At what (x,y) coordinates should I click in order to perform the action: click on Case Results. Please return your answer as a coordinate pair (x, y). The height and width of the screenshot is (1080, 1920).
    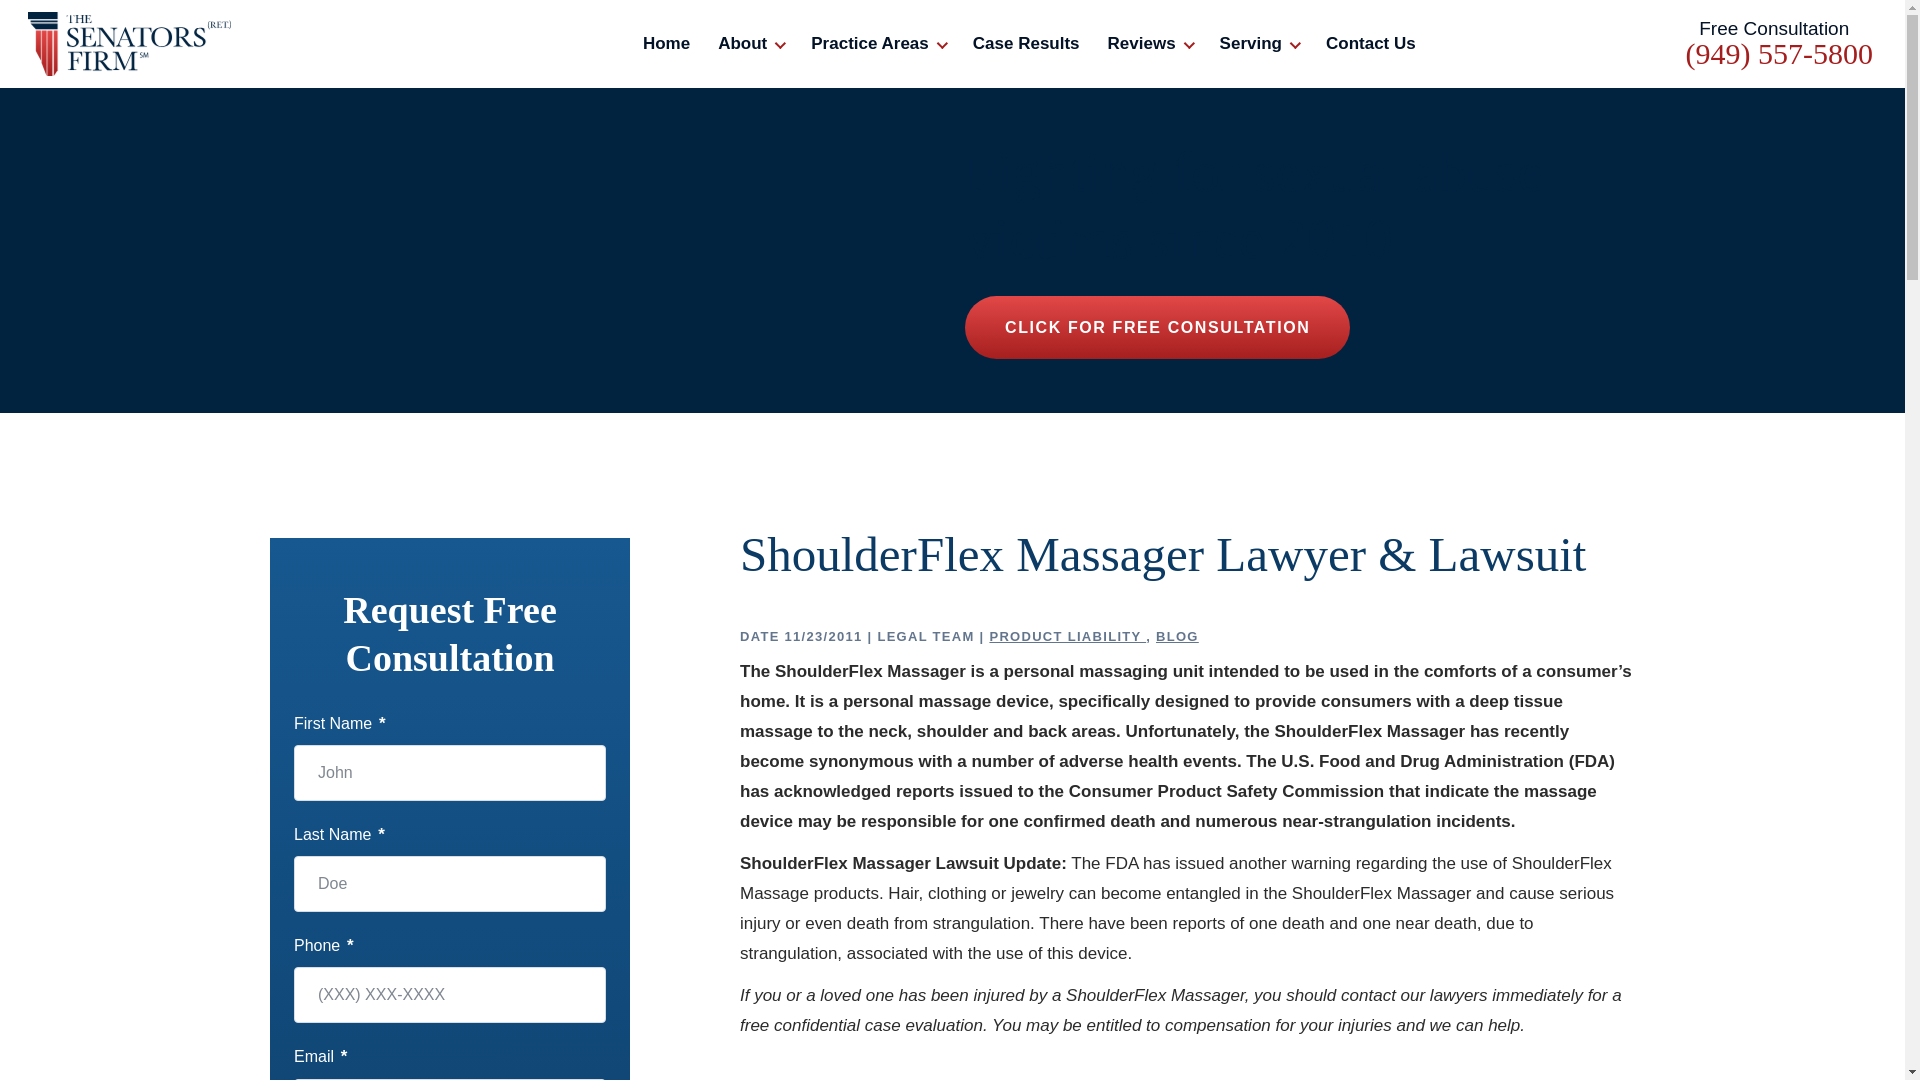
    Looking at the image, I should click on (1026, 44).